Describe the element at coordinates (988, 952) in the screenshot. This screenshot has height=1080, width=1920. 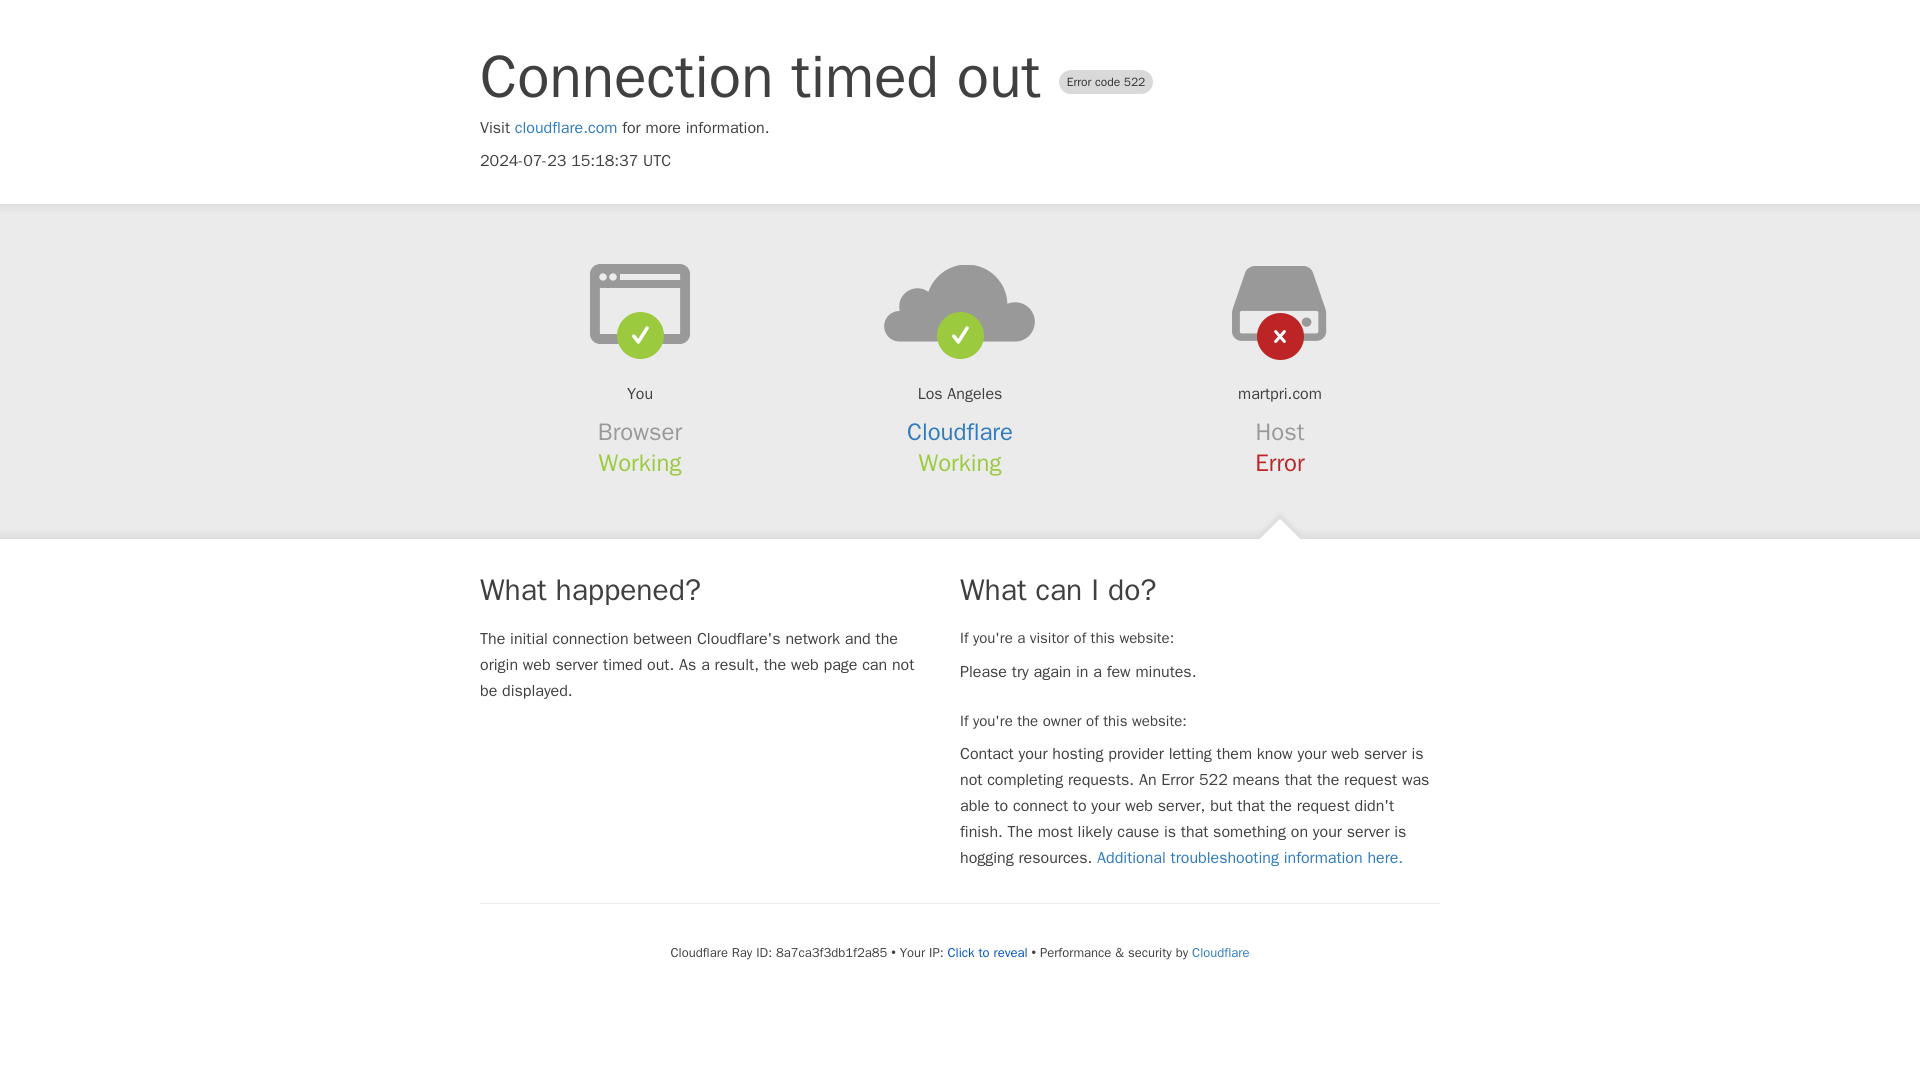
I see `Click to reveal` at that location.